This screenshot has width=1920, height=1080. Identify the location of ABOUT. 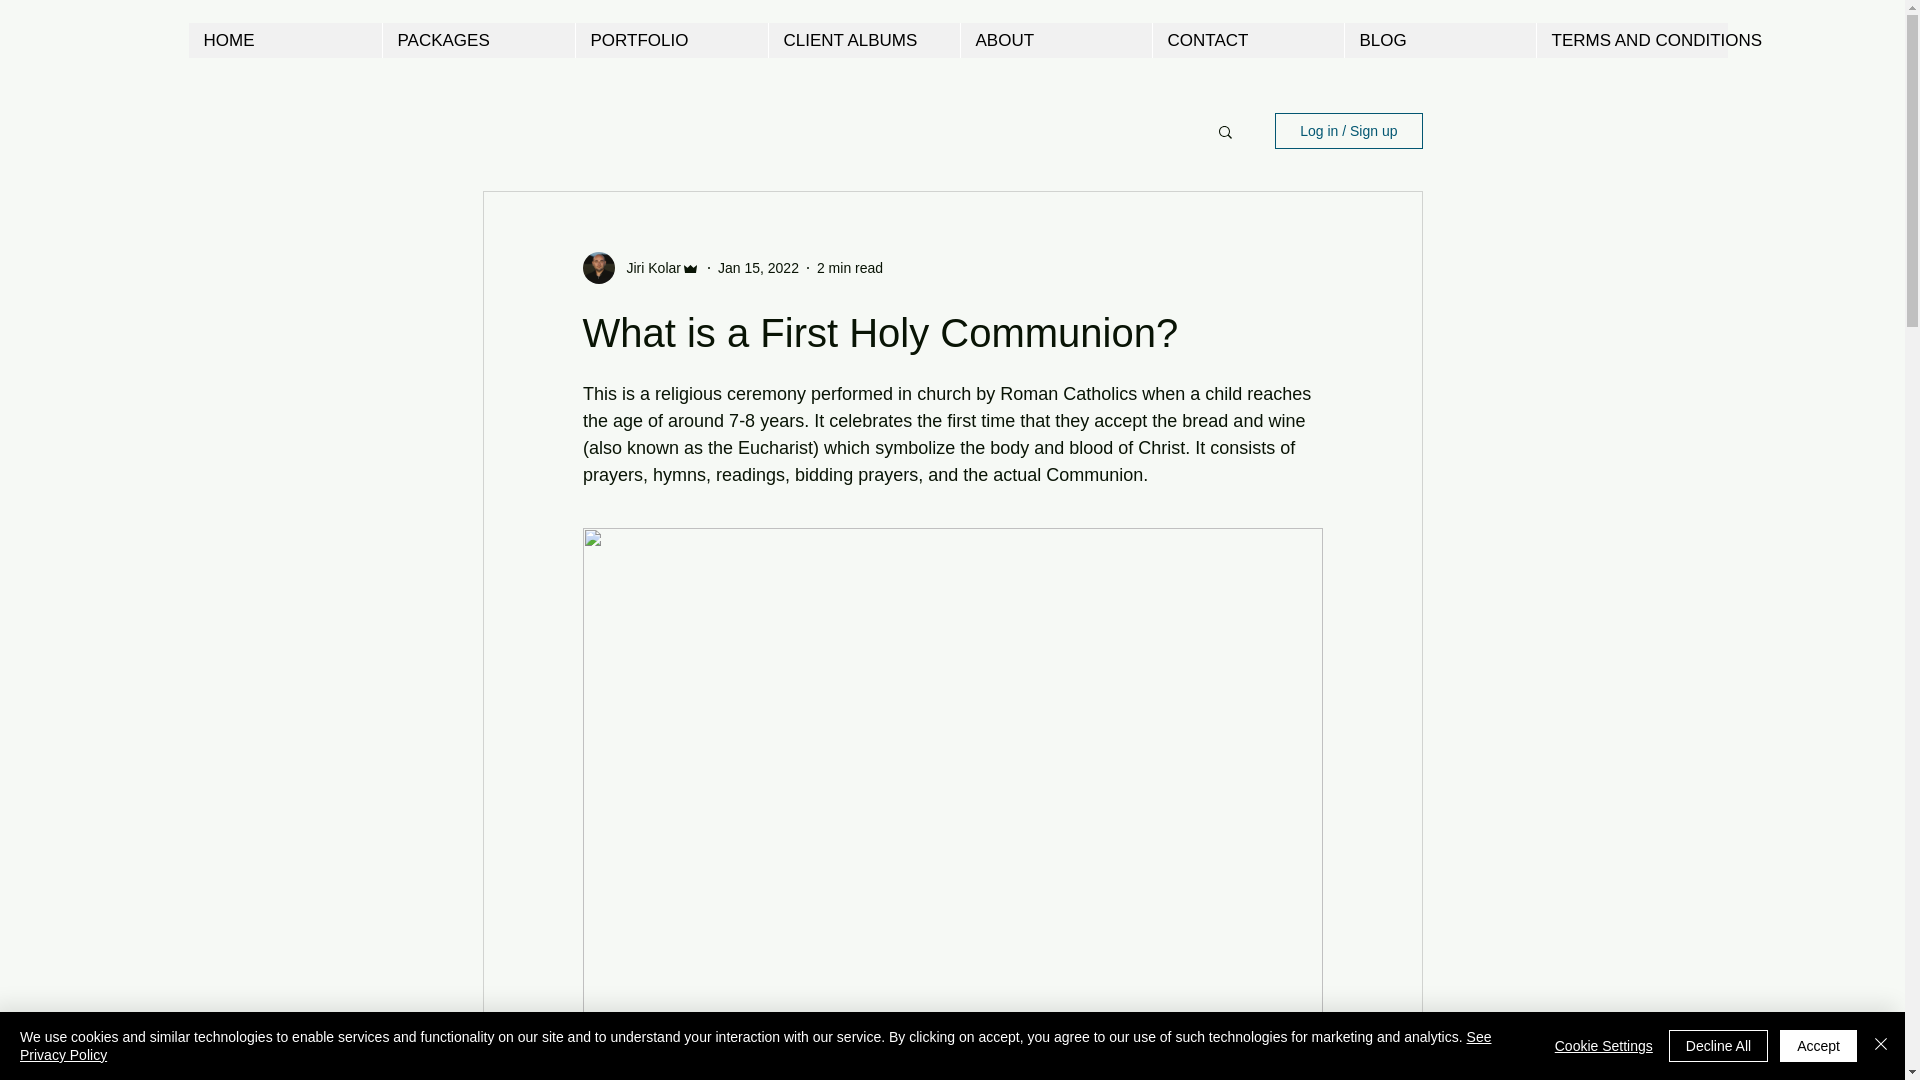
(1056, 40).